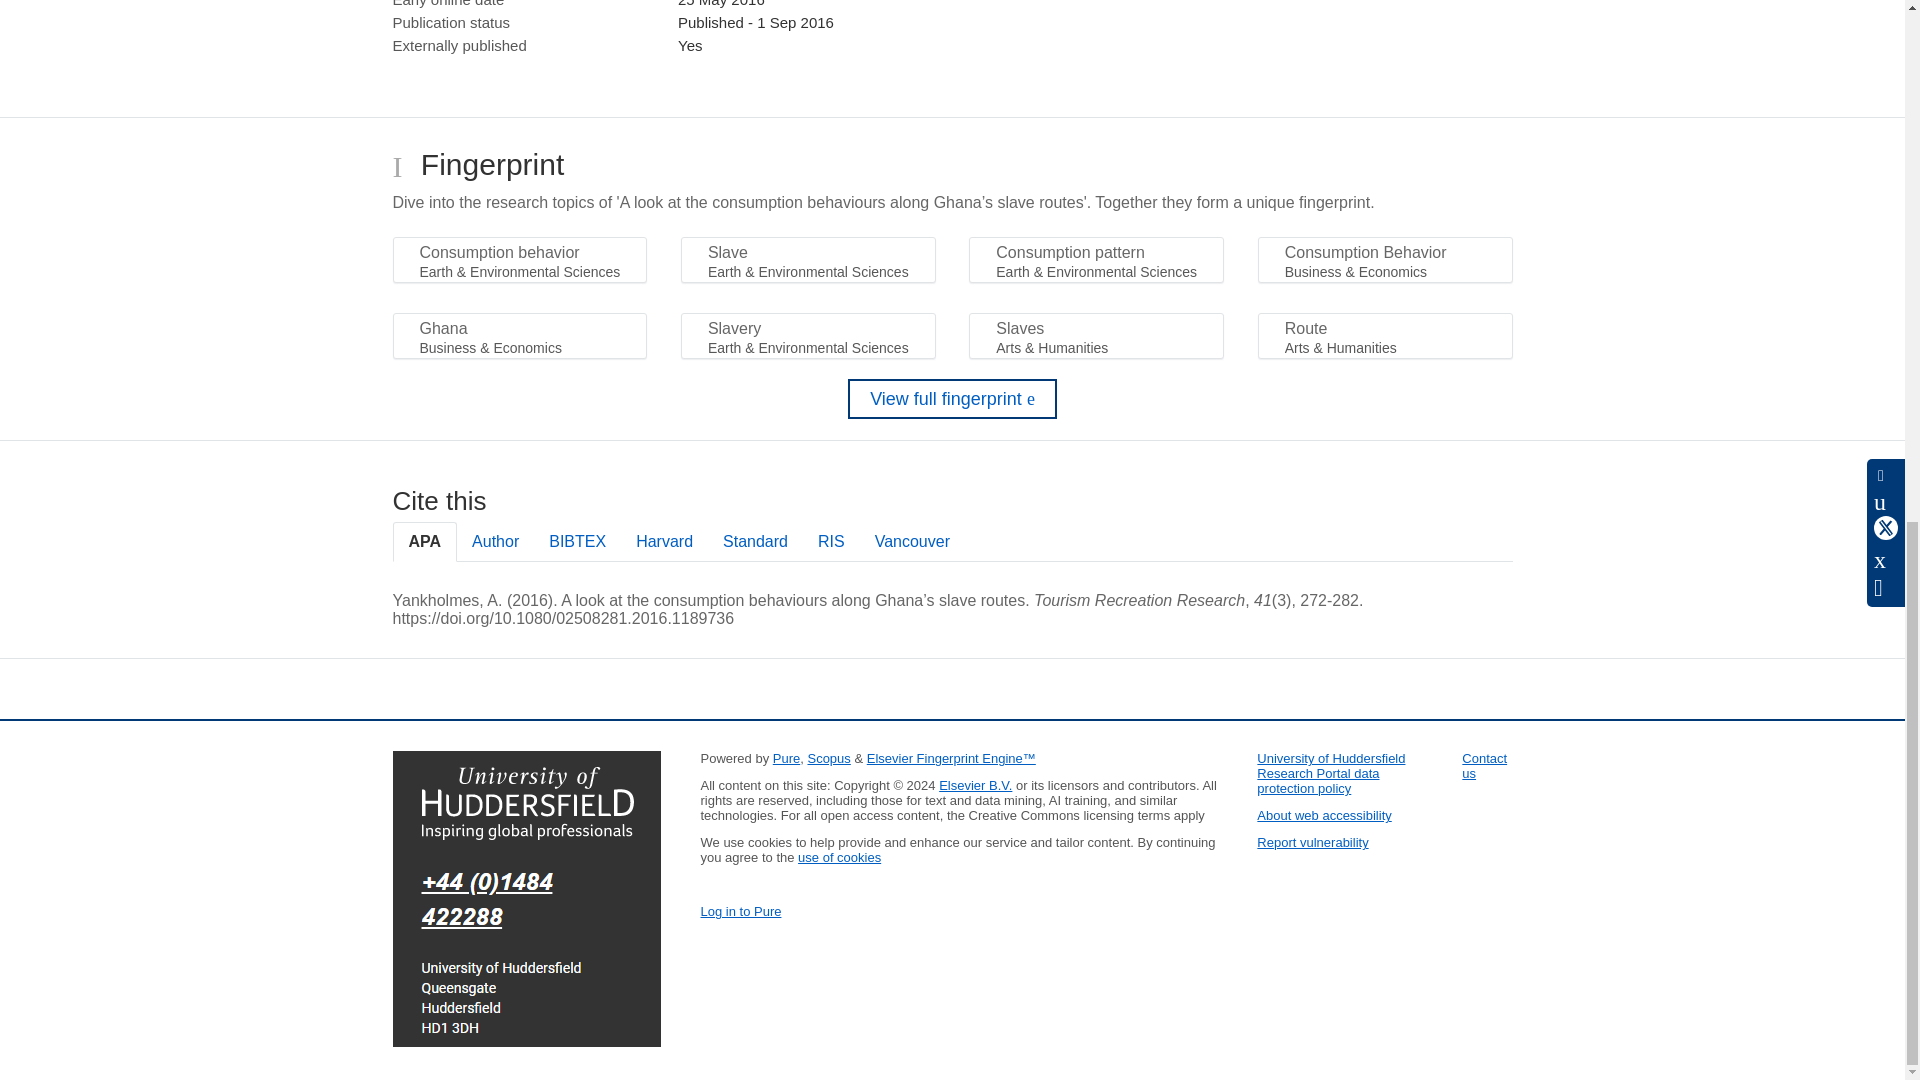 This screenshot has height=1080, width=1920. Describe the element at coordinates (786, 758) in the screenshot. I see `Pure` at that location.